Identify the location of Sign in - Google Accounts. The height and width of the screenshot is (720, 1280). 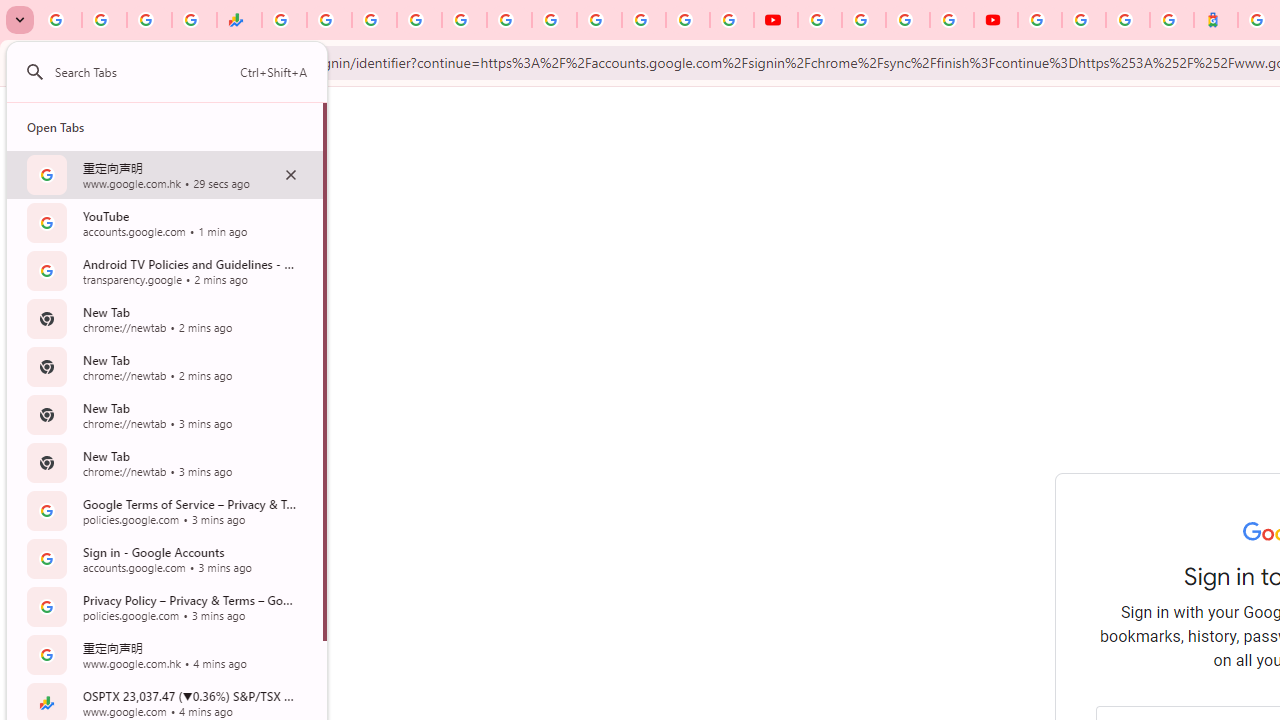
(418, 20).